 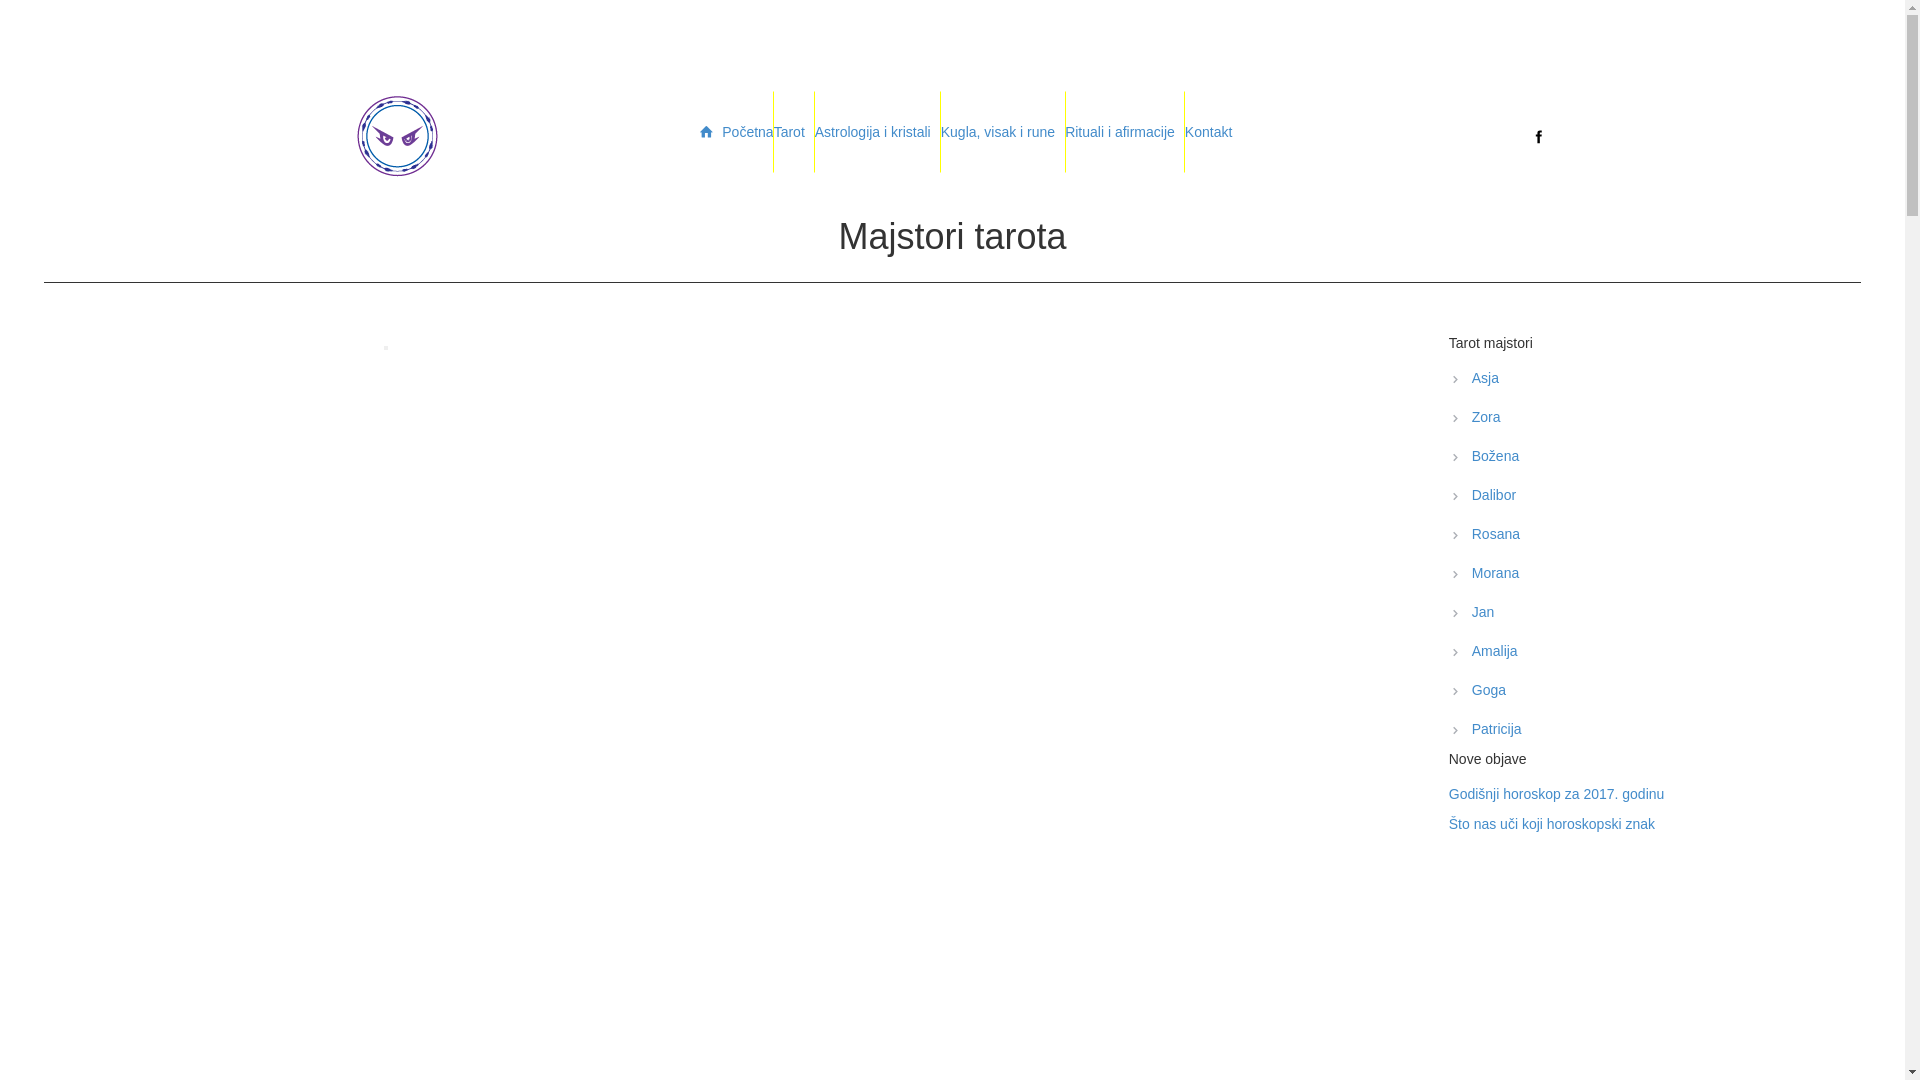 I want to click on Jan, so click(x=1642, y=612).